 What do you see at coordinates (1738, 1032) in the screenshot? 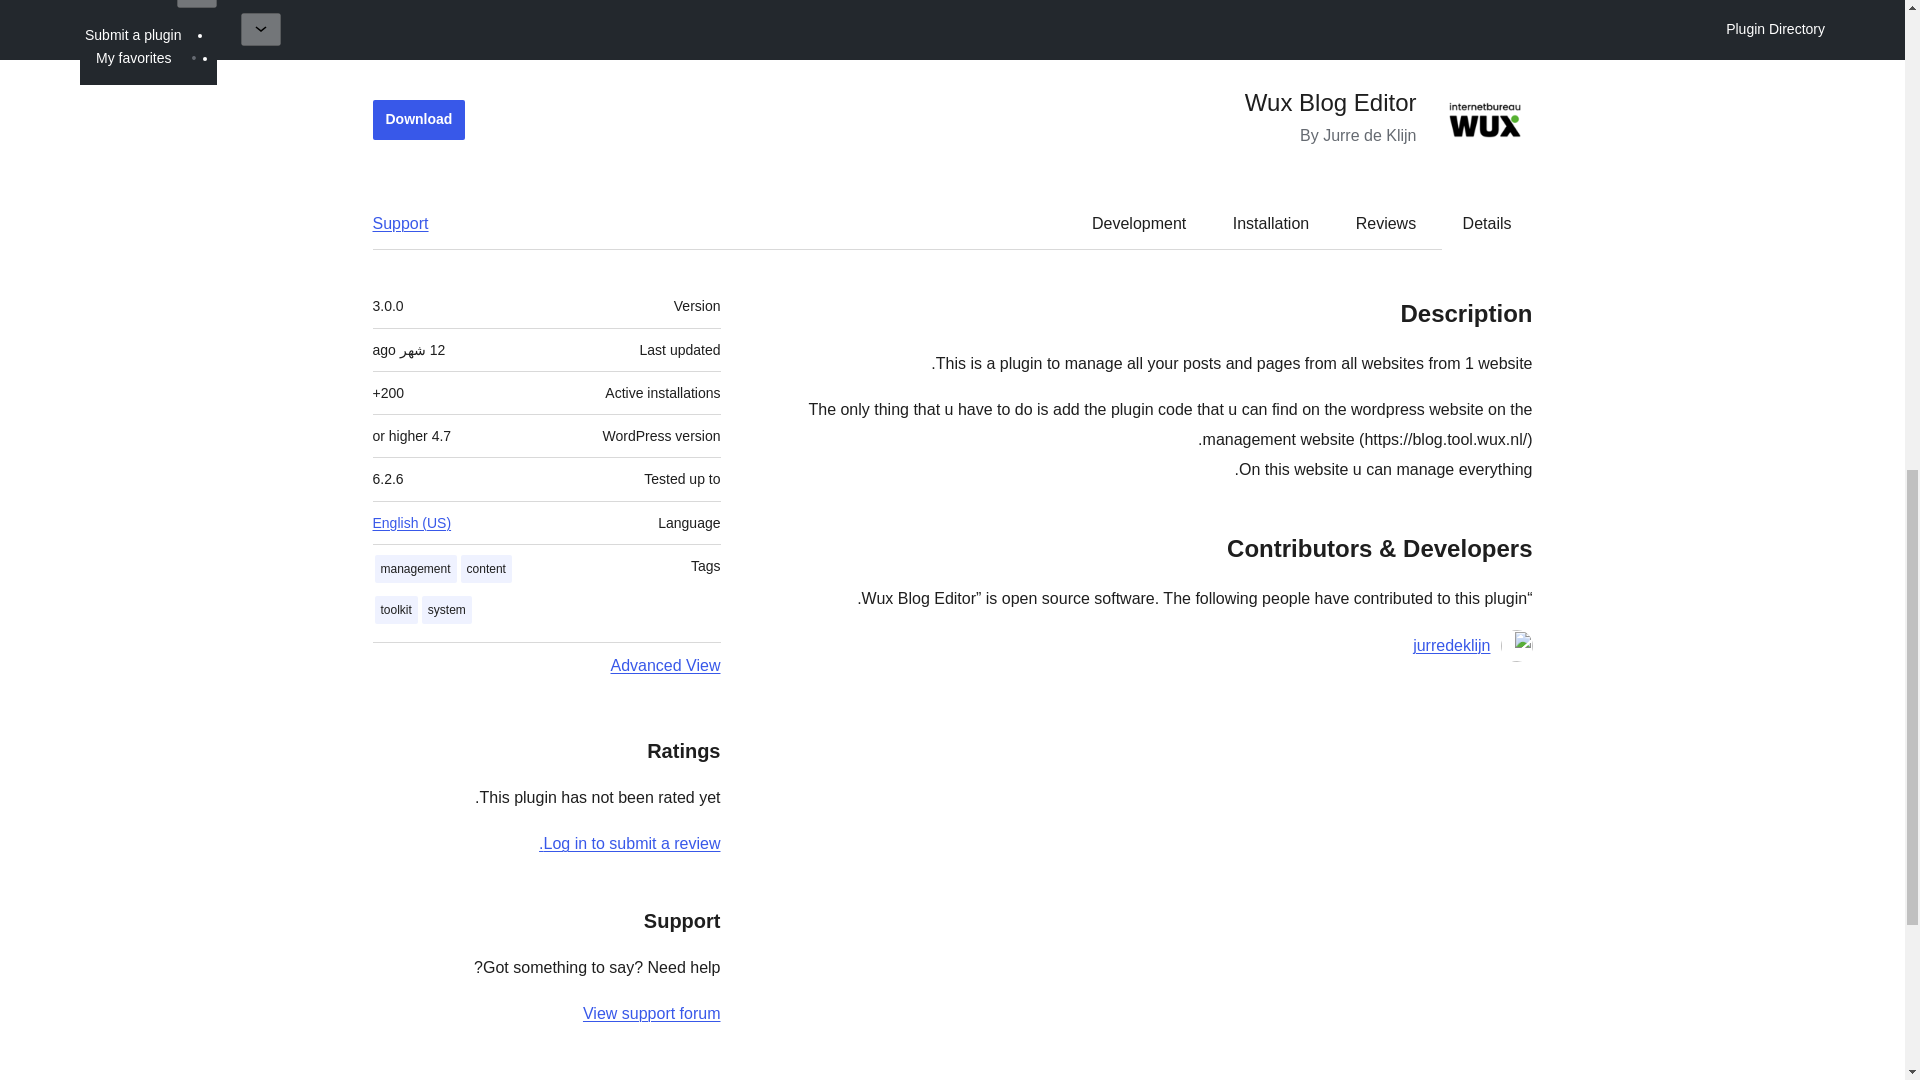
I see `WordPress.org` at bounding box center [1738, 1032].